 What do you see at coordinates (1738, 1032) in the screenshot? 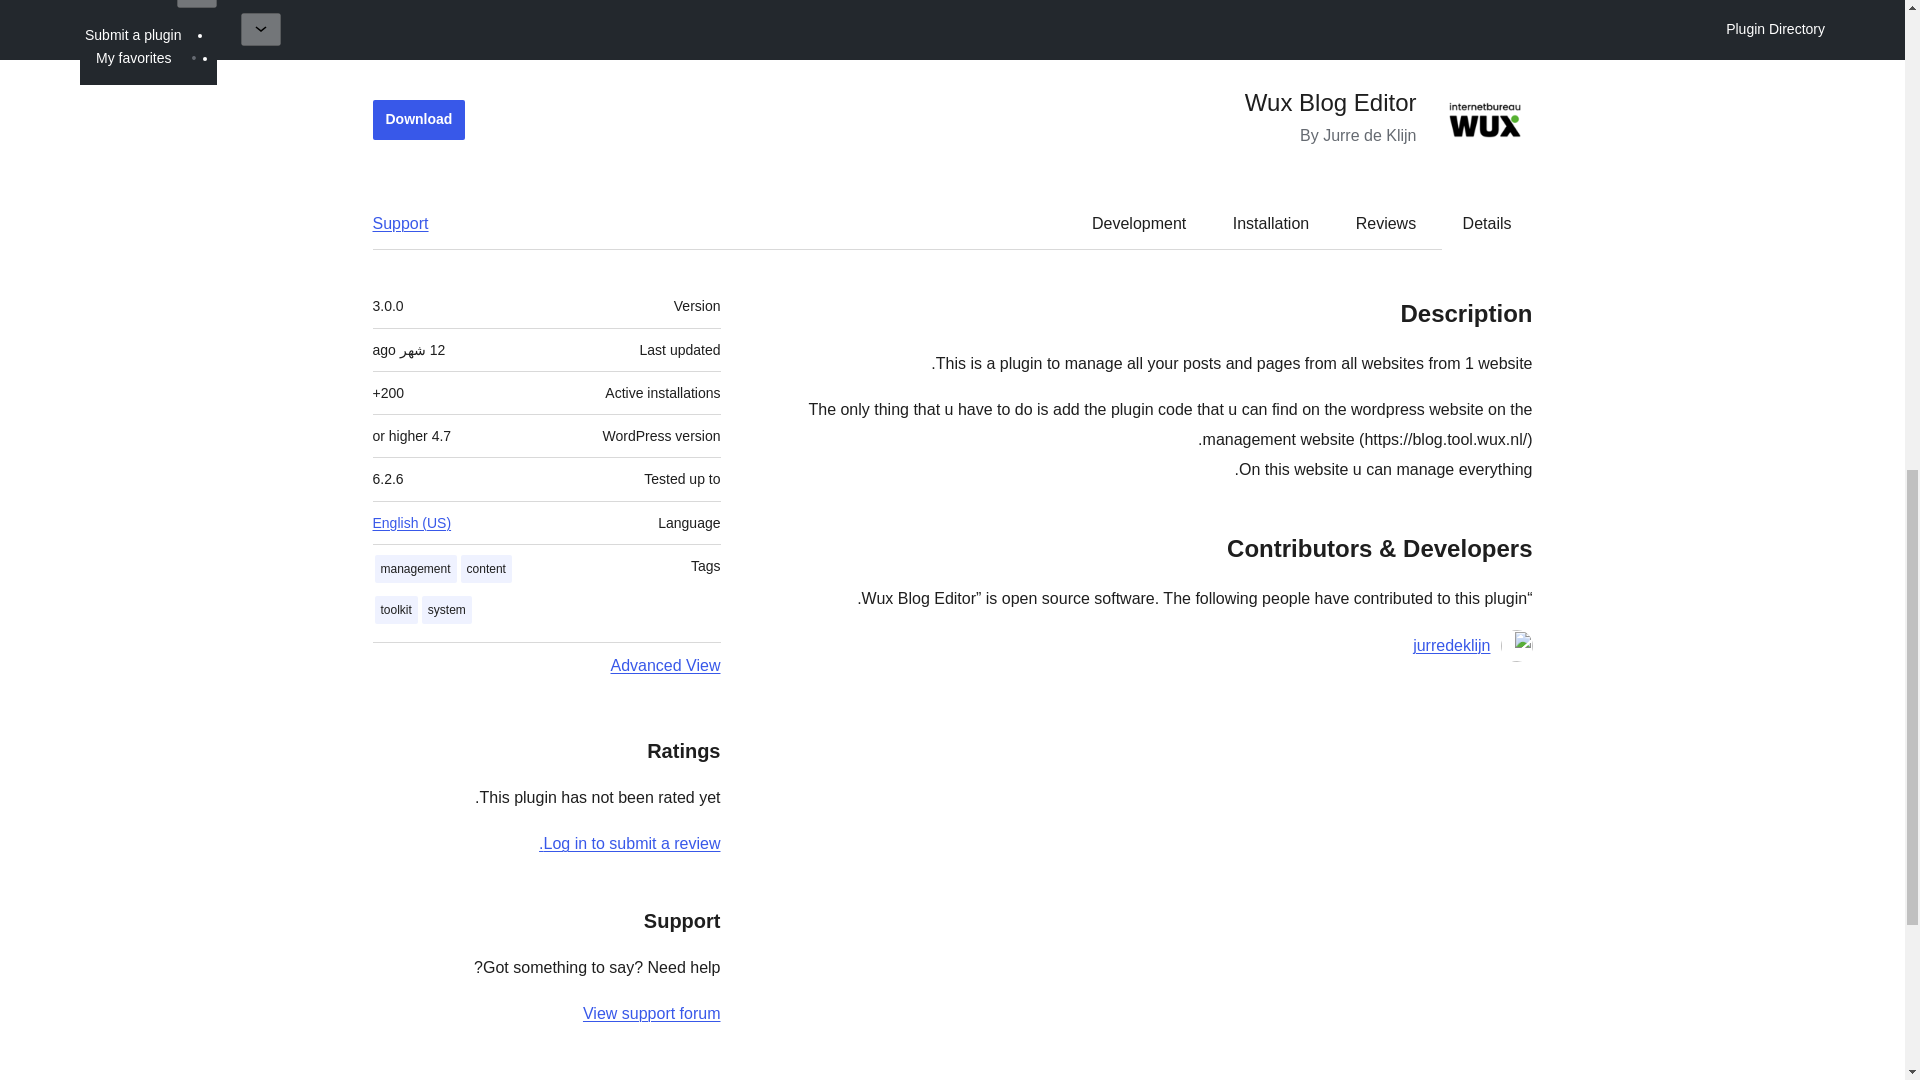
I see `WordPress.org` at bounding box center [1738, 1032].